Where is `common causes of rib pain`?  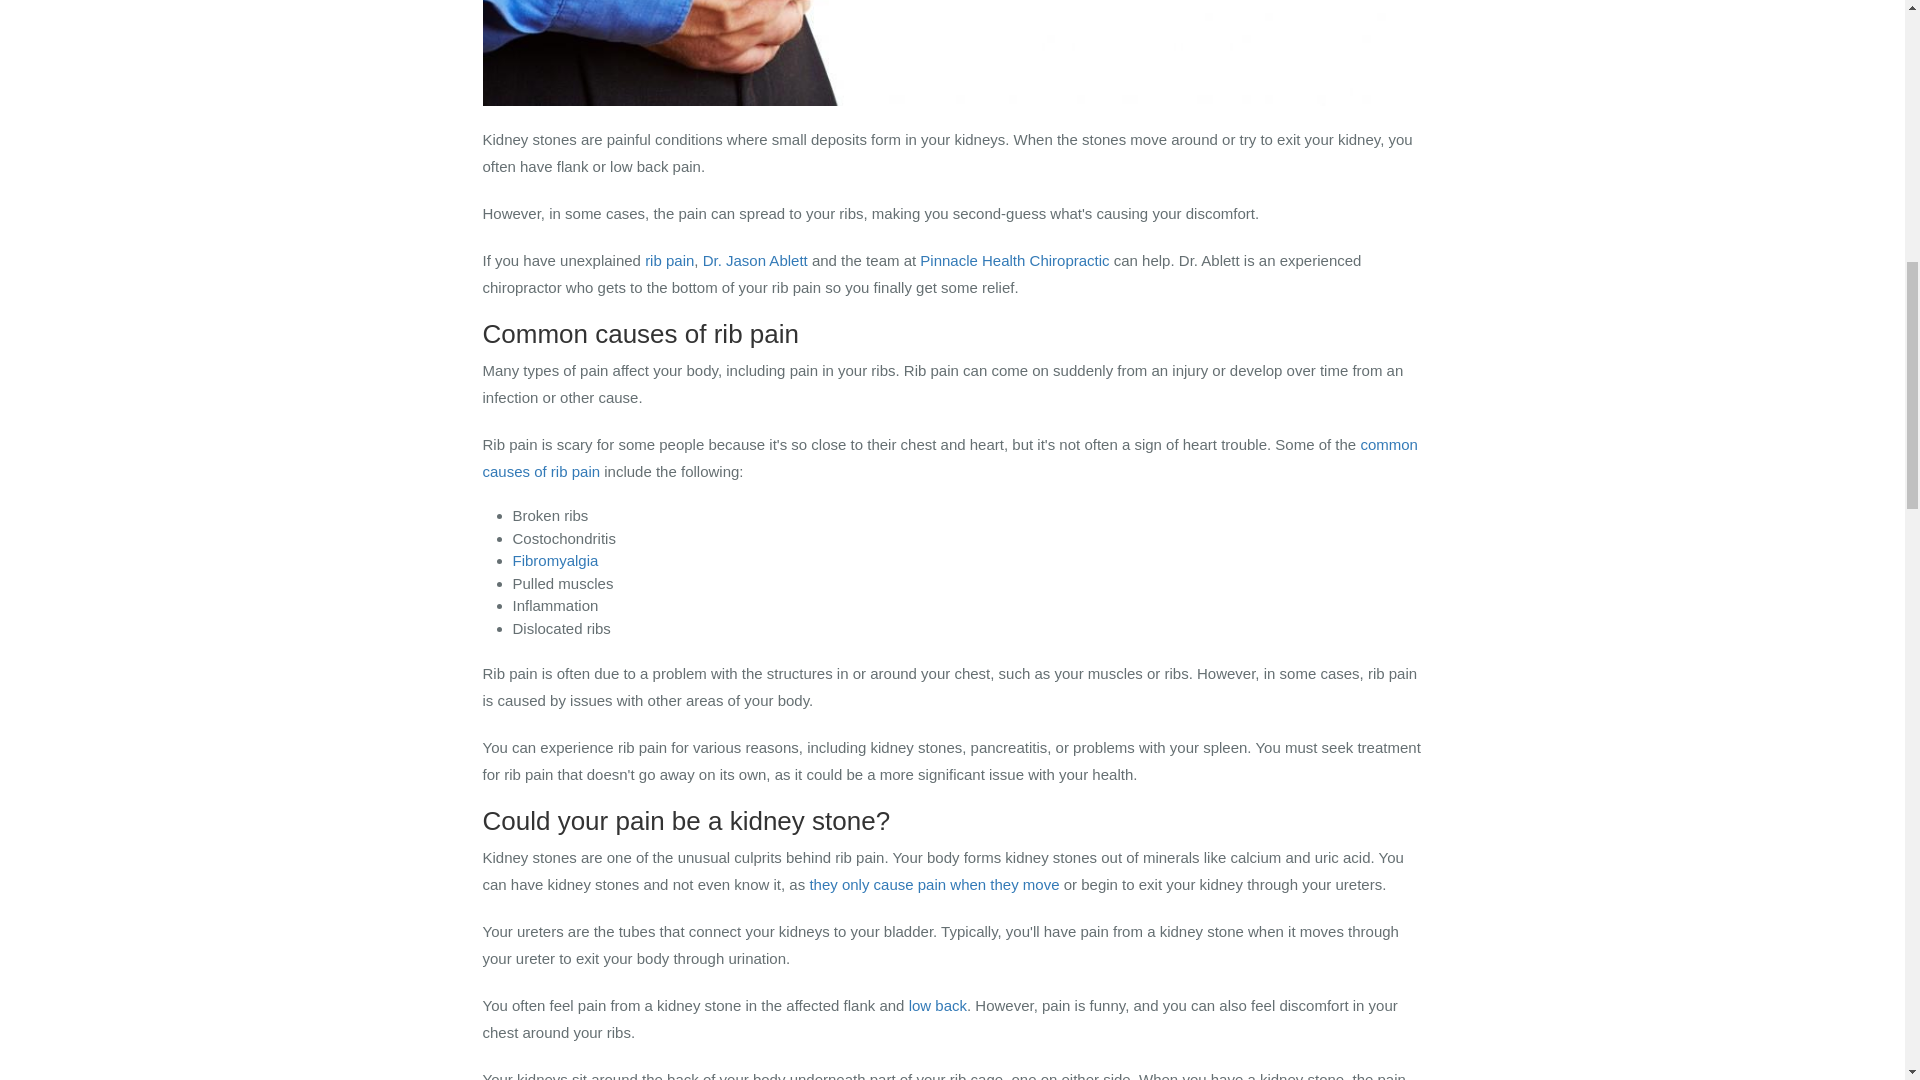 common causes of rib pain is located at coordinates (948, 458).